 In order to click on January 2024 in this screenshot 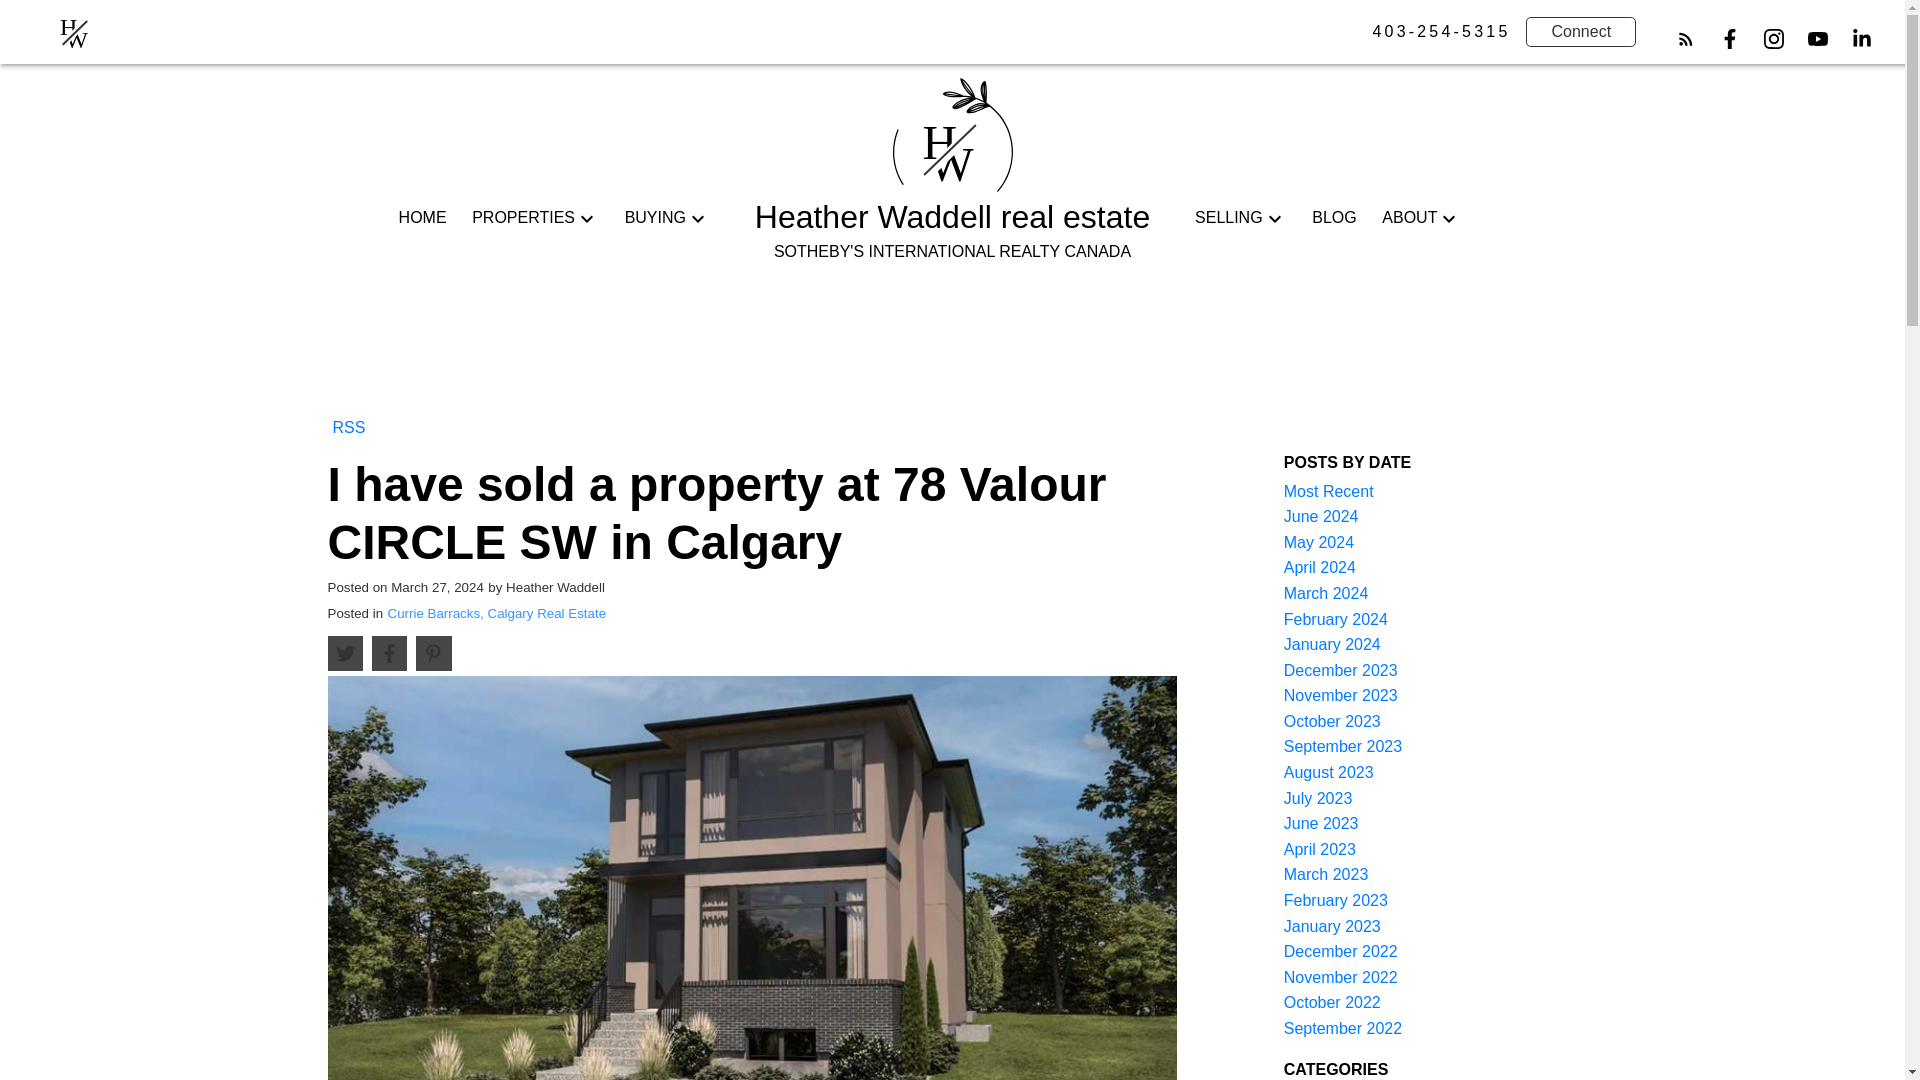, I will do `click(1332, 644)`.